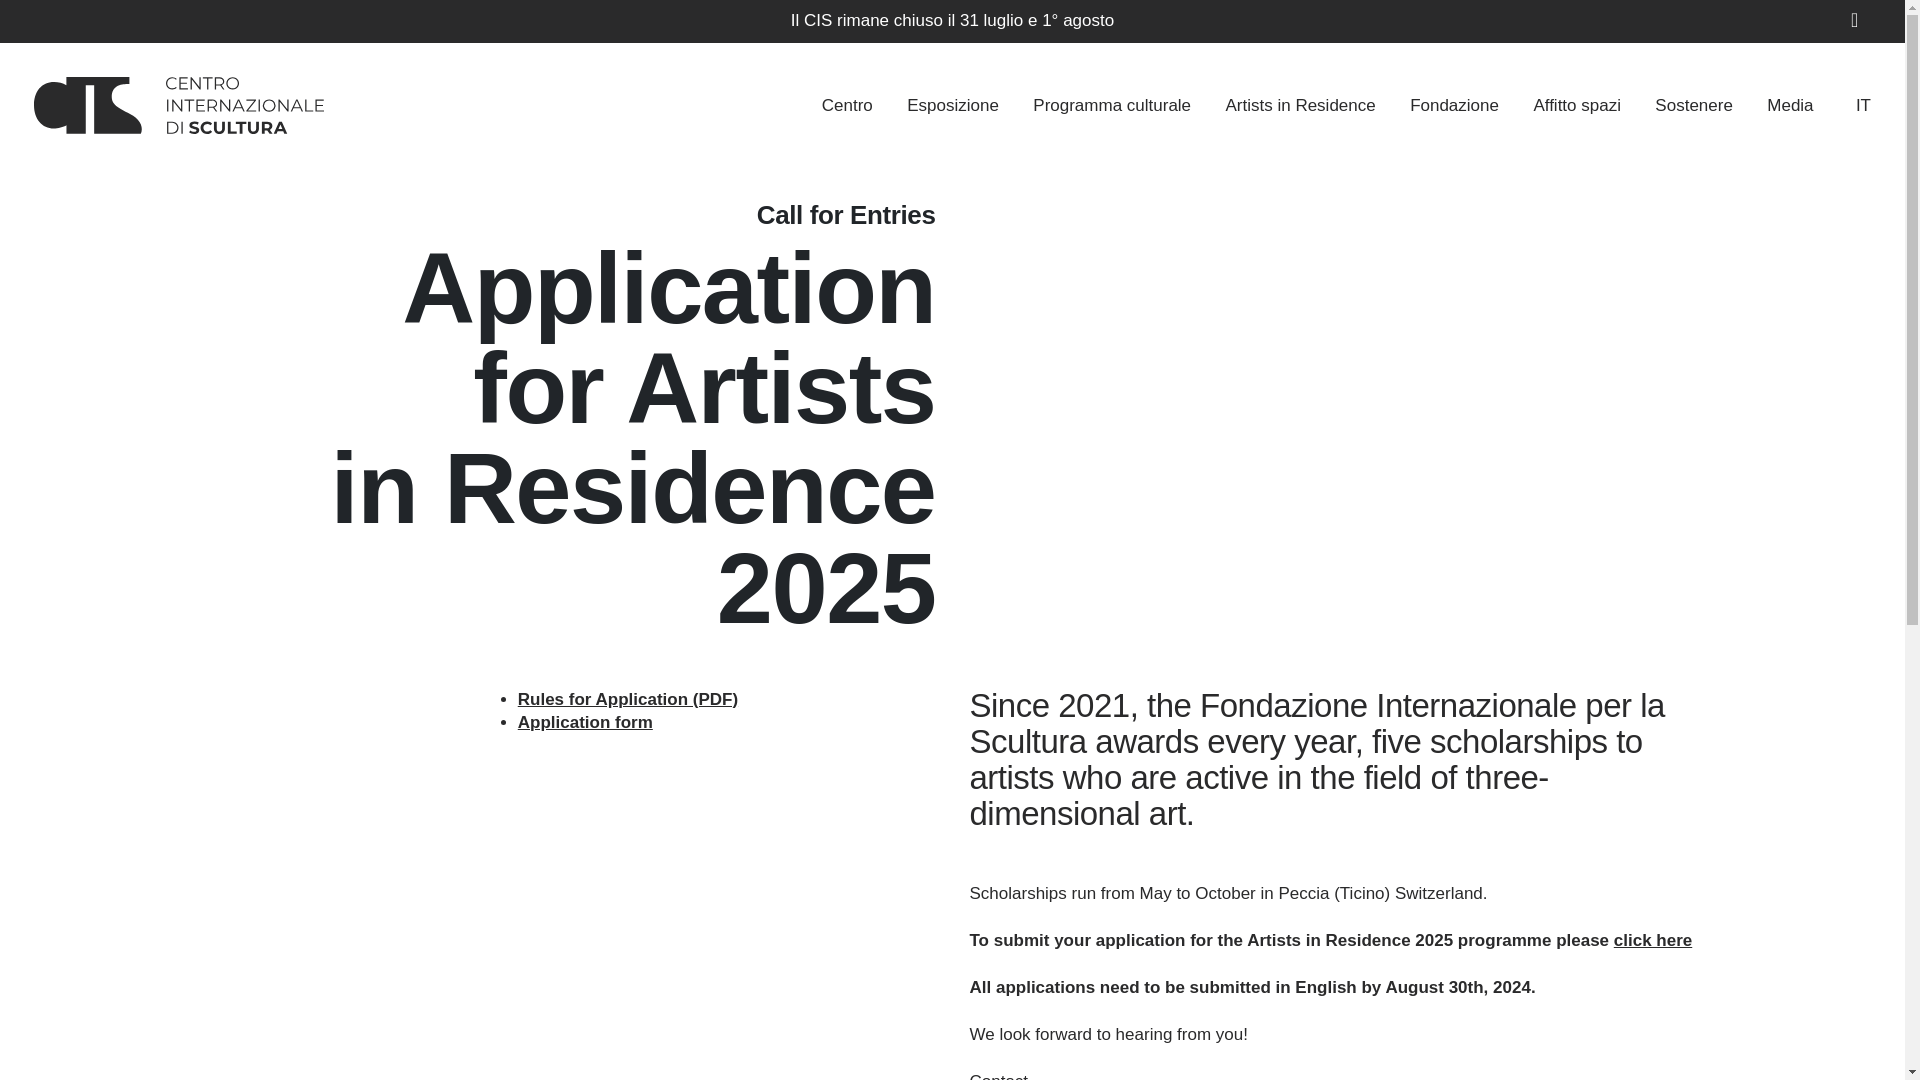  Describe the element at coordinates (1652, 940) in the screenshot. I see `click here` at that location.